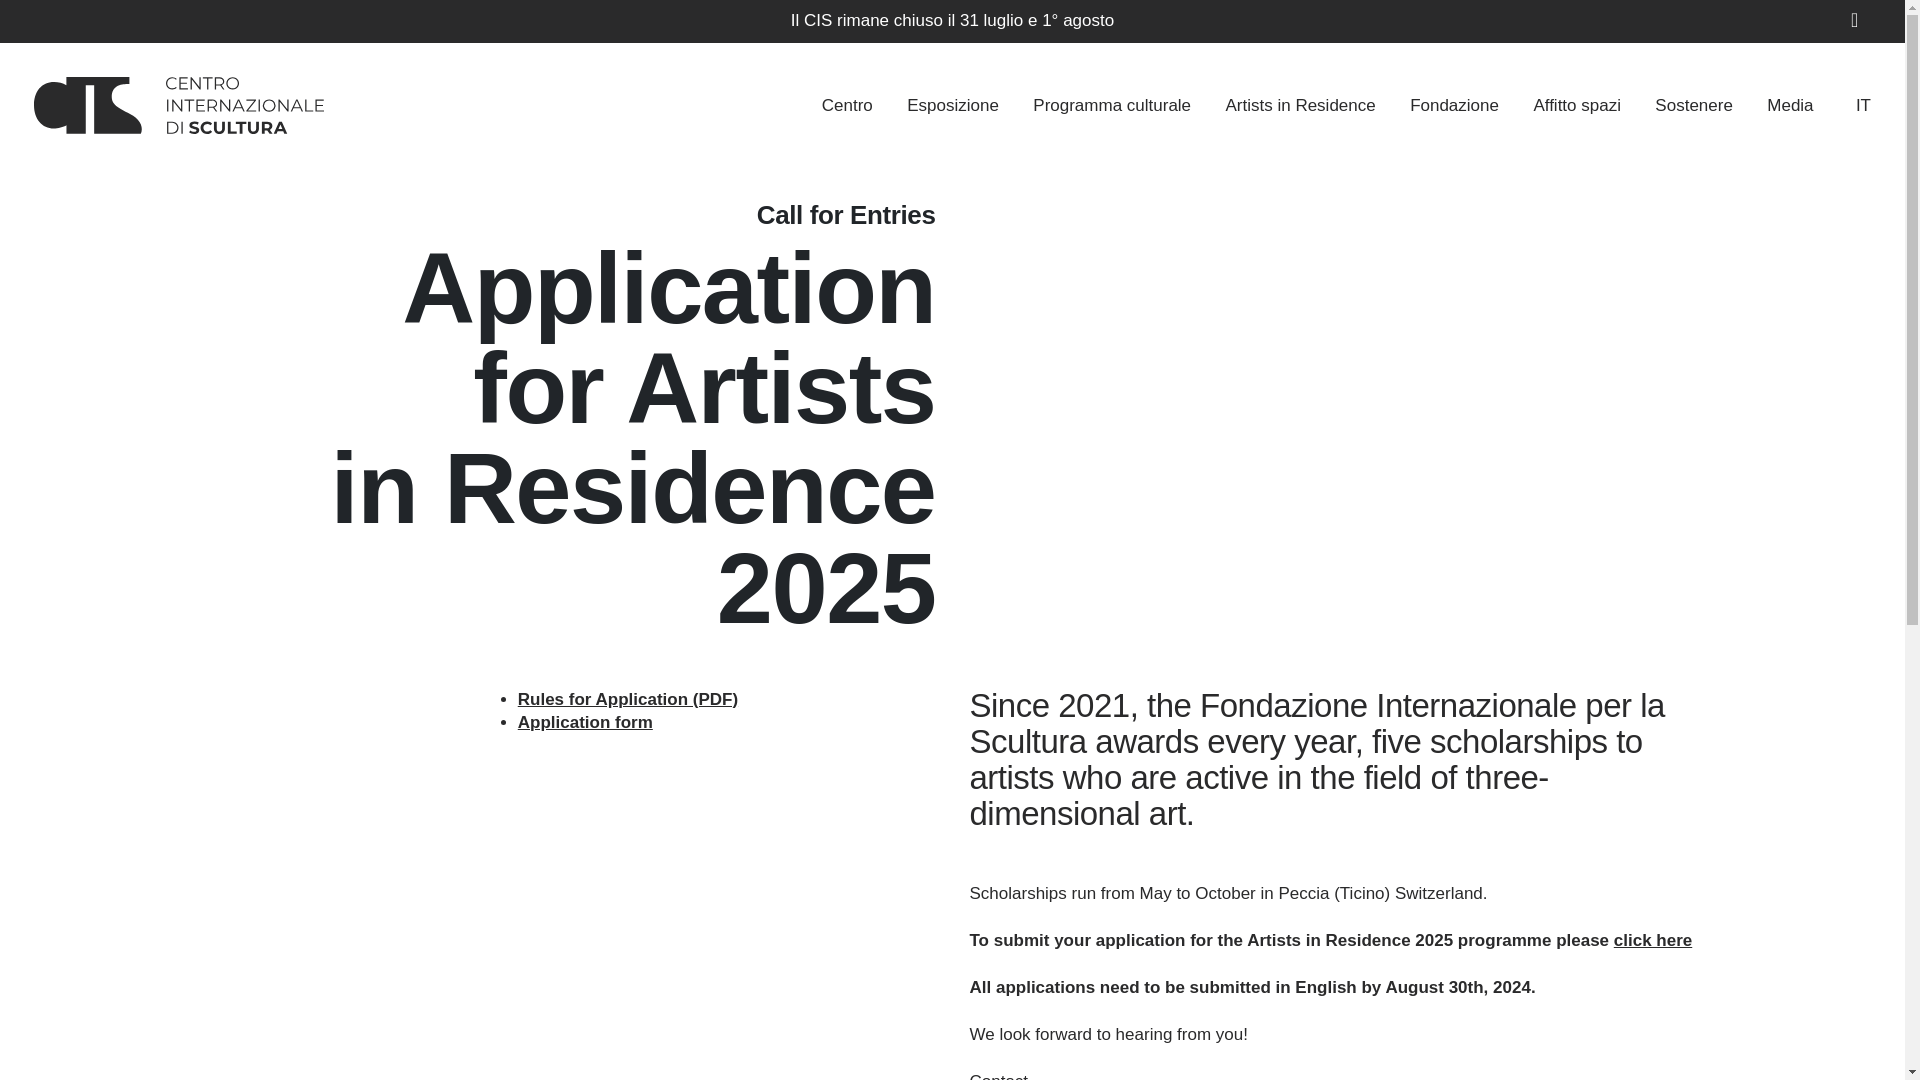  Describe the element at coordinates (1652, 940) in the screenshot. I see `click here` at that location.